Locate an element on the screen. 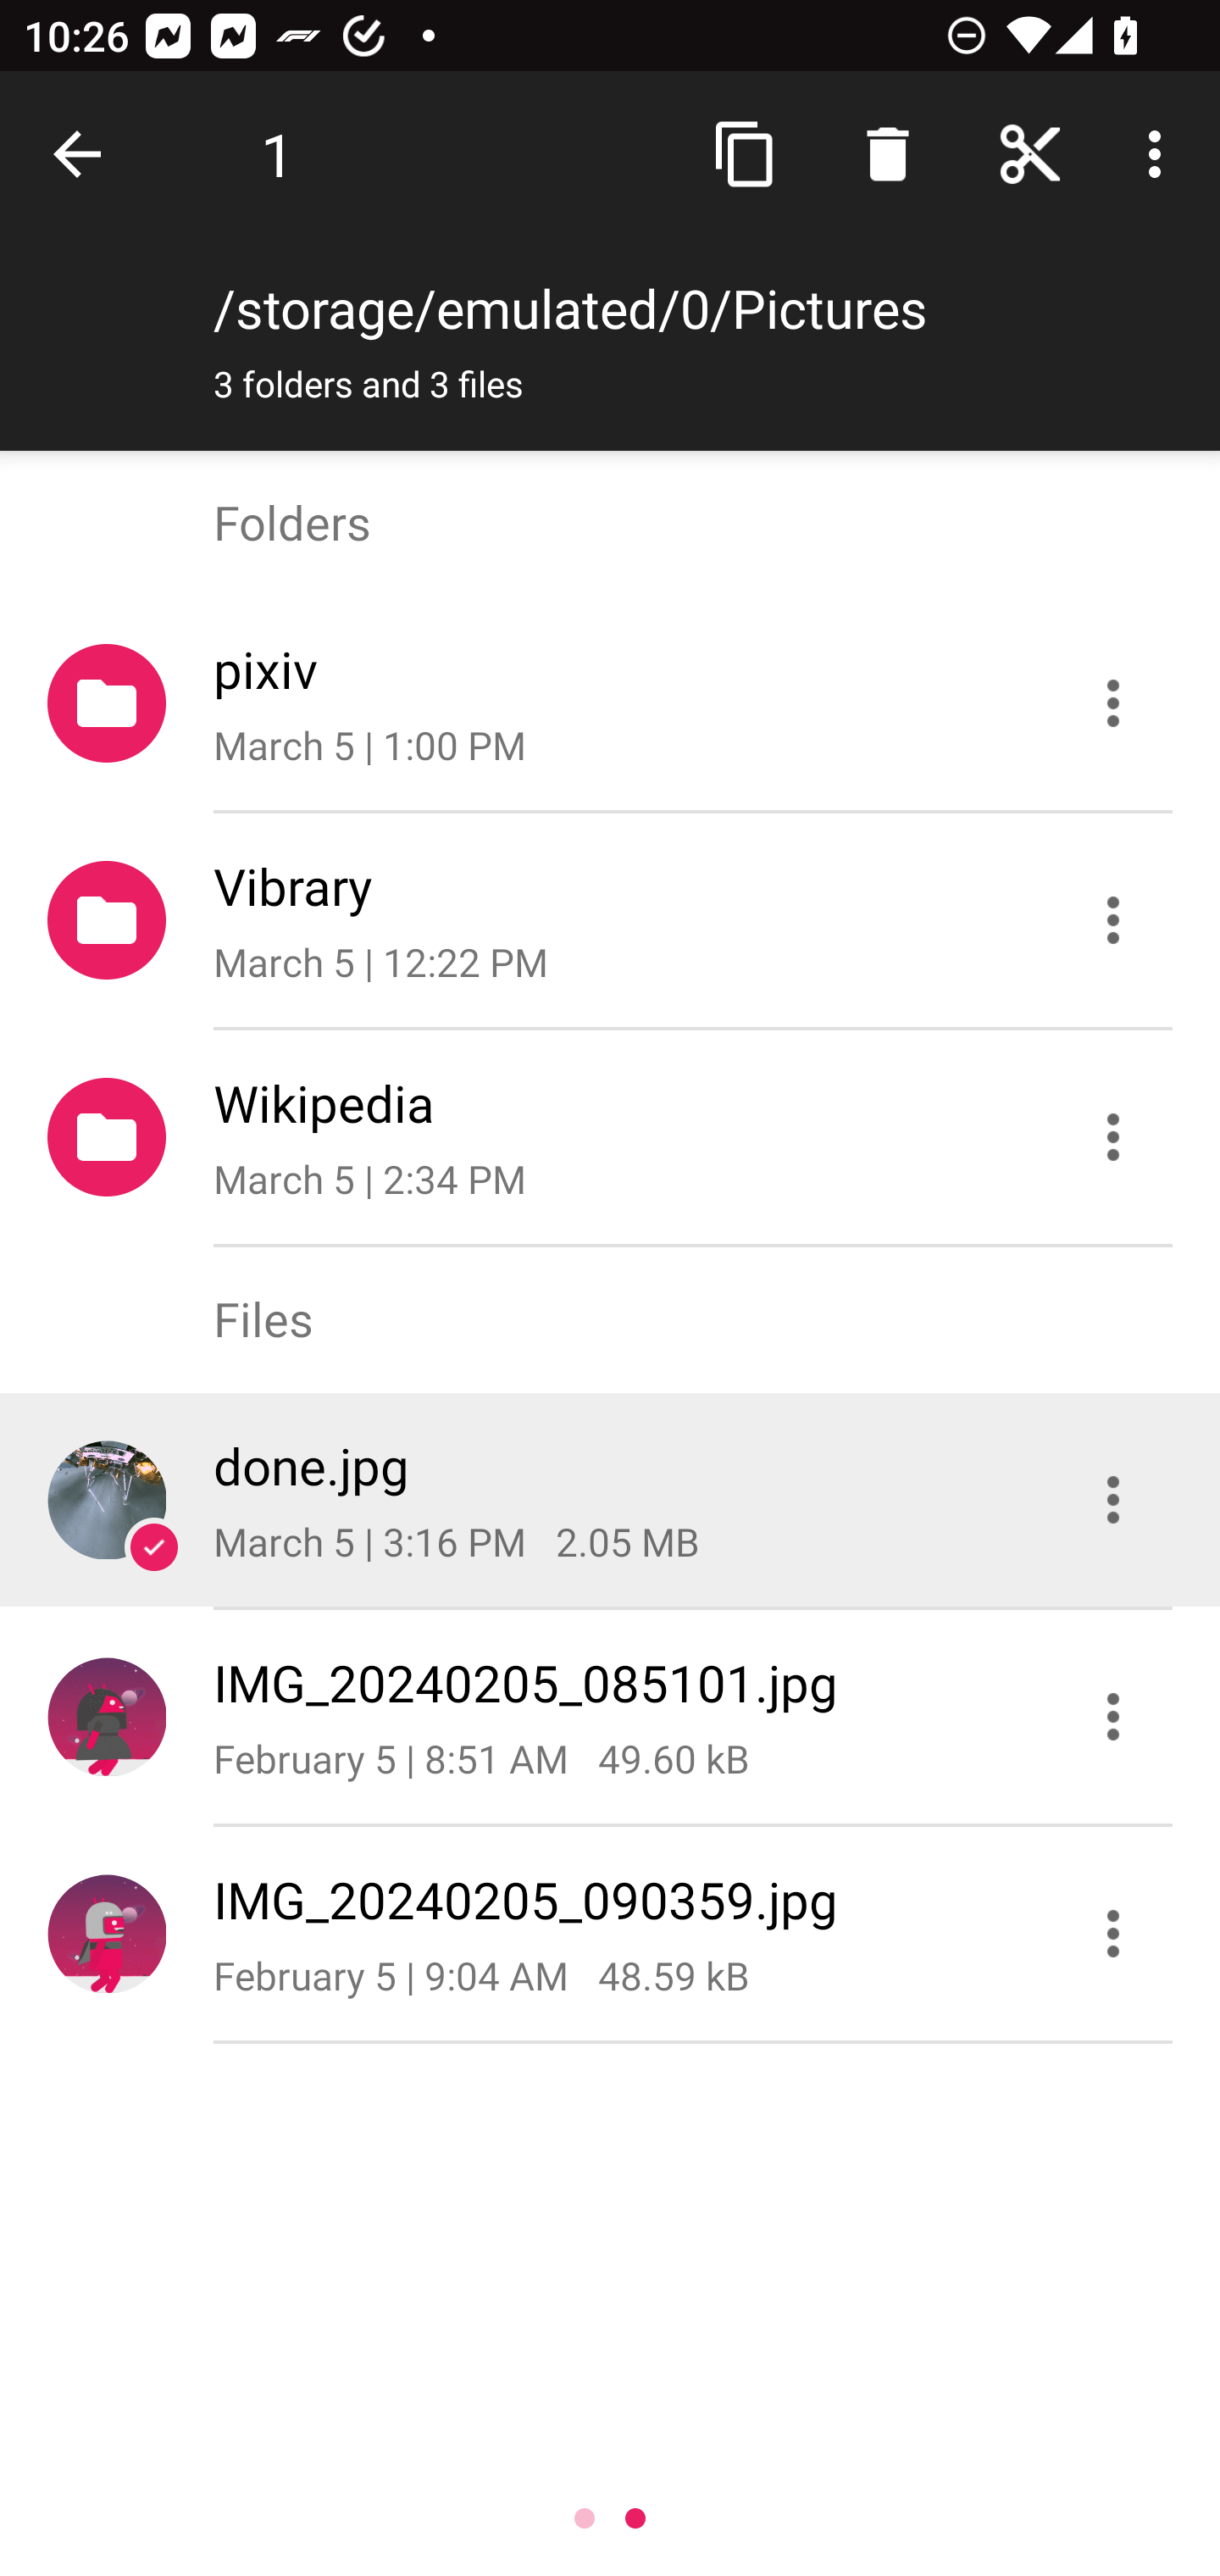 The width and height of the screenshot is (1220, 2576). 1 is located at coordinates (278, 154).